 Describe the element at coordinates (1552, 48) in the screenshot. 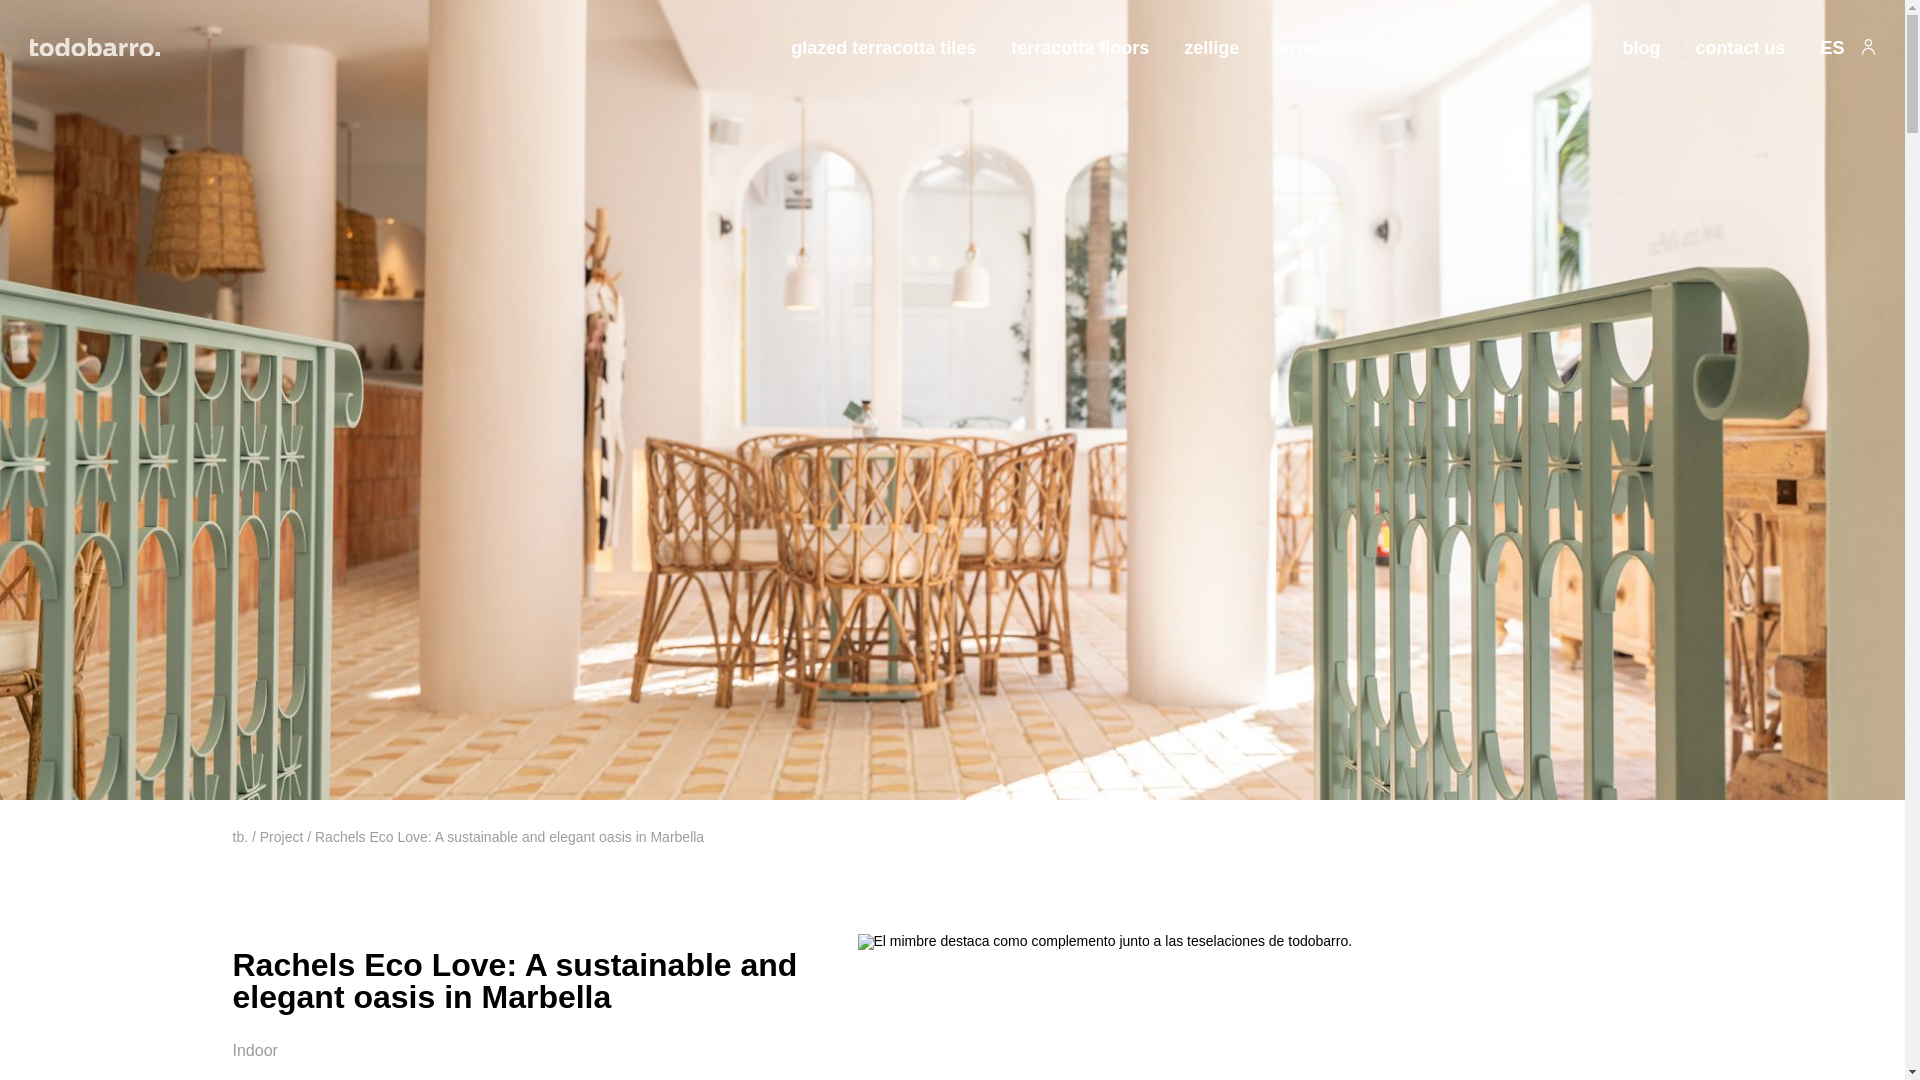

I see `projects` at that location.